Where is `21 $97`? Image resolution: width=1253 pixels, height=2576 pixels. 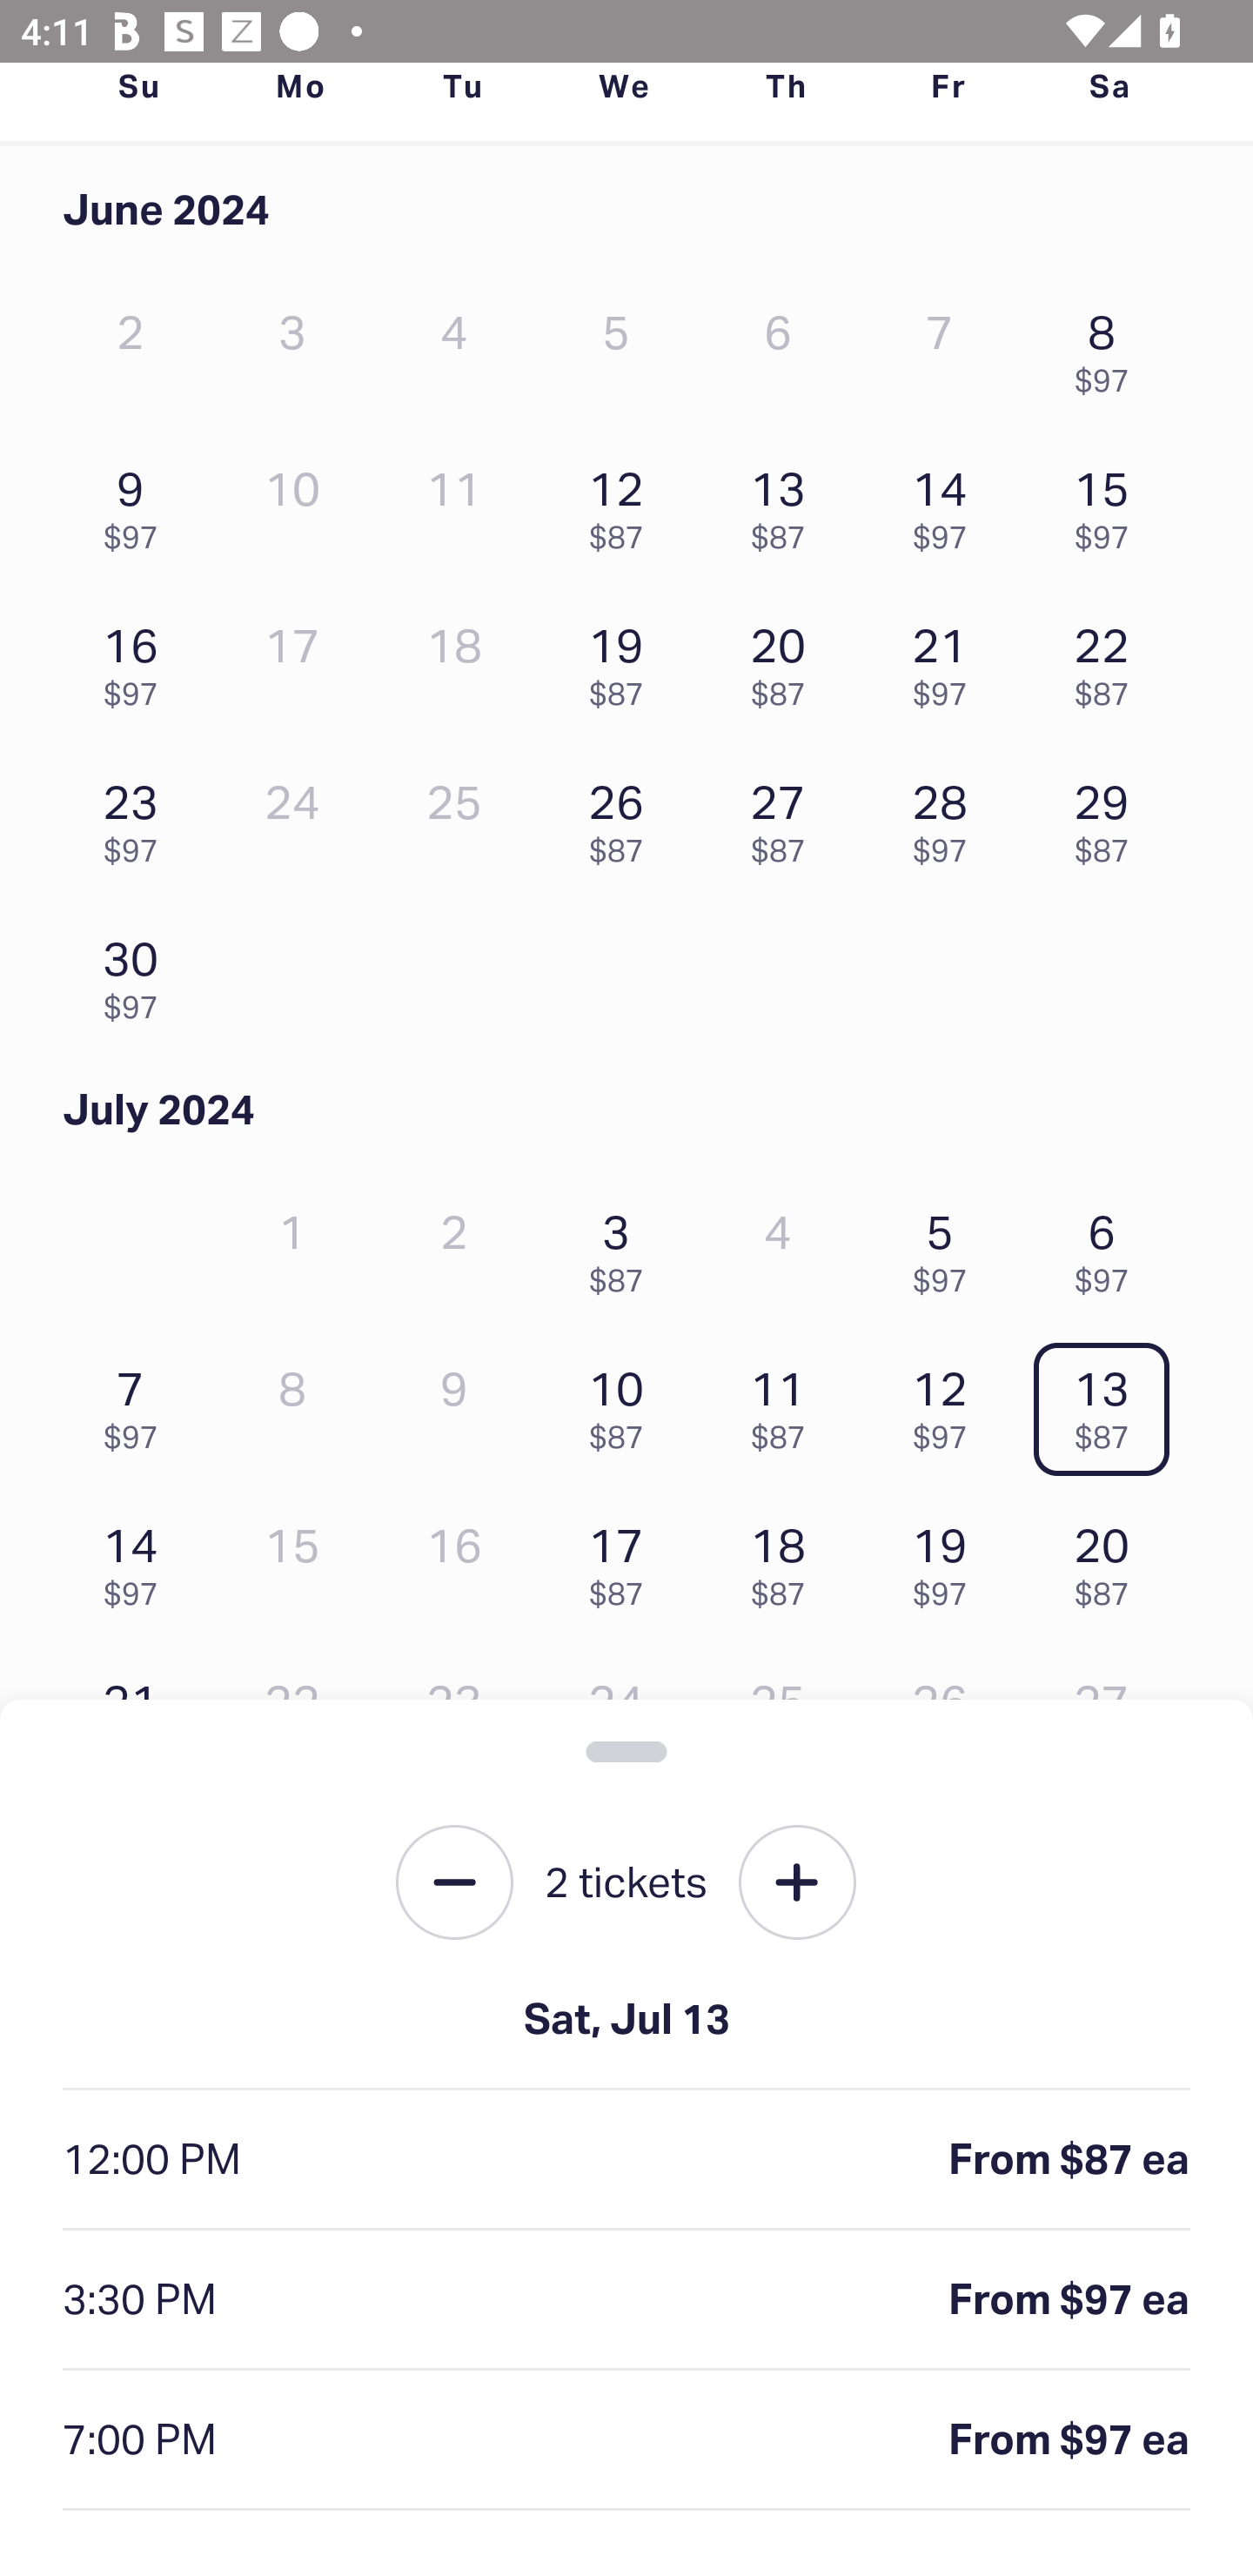 21 $97 is located at coordinates (948, 659).